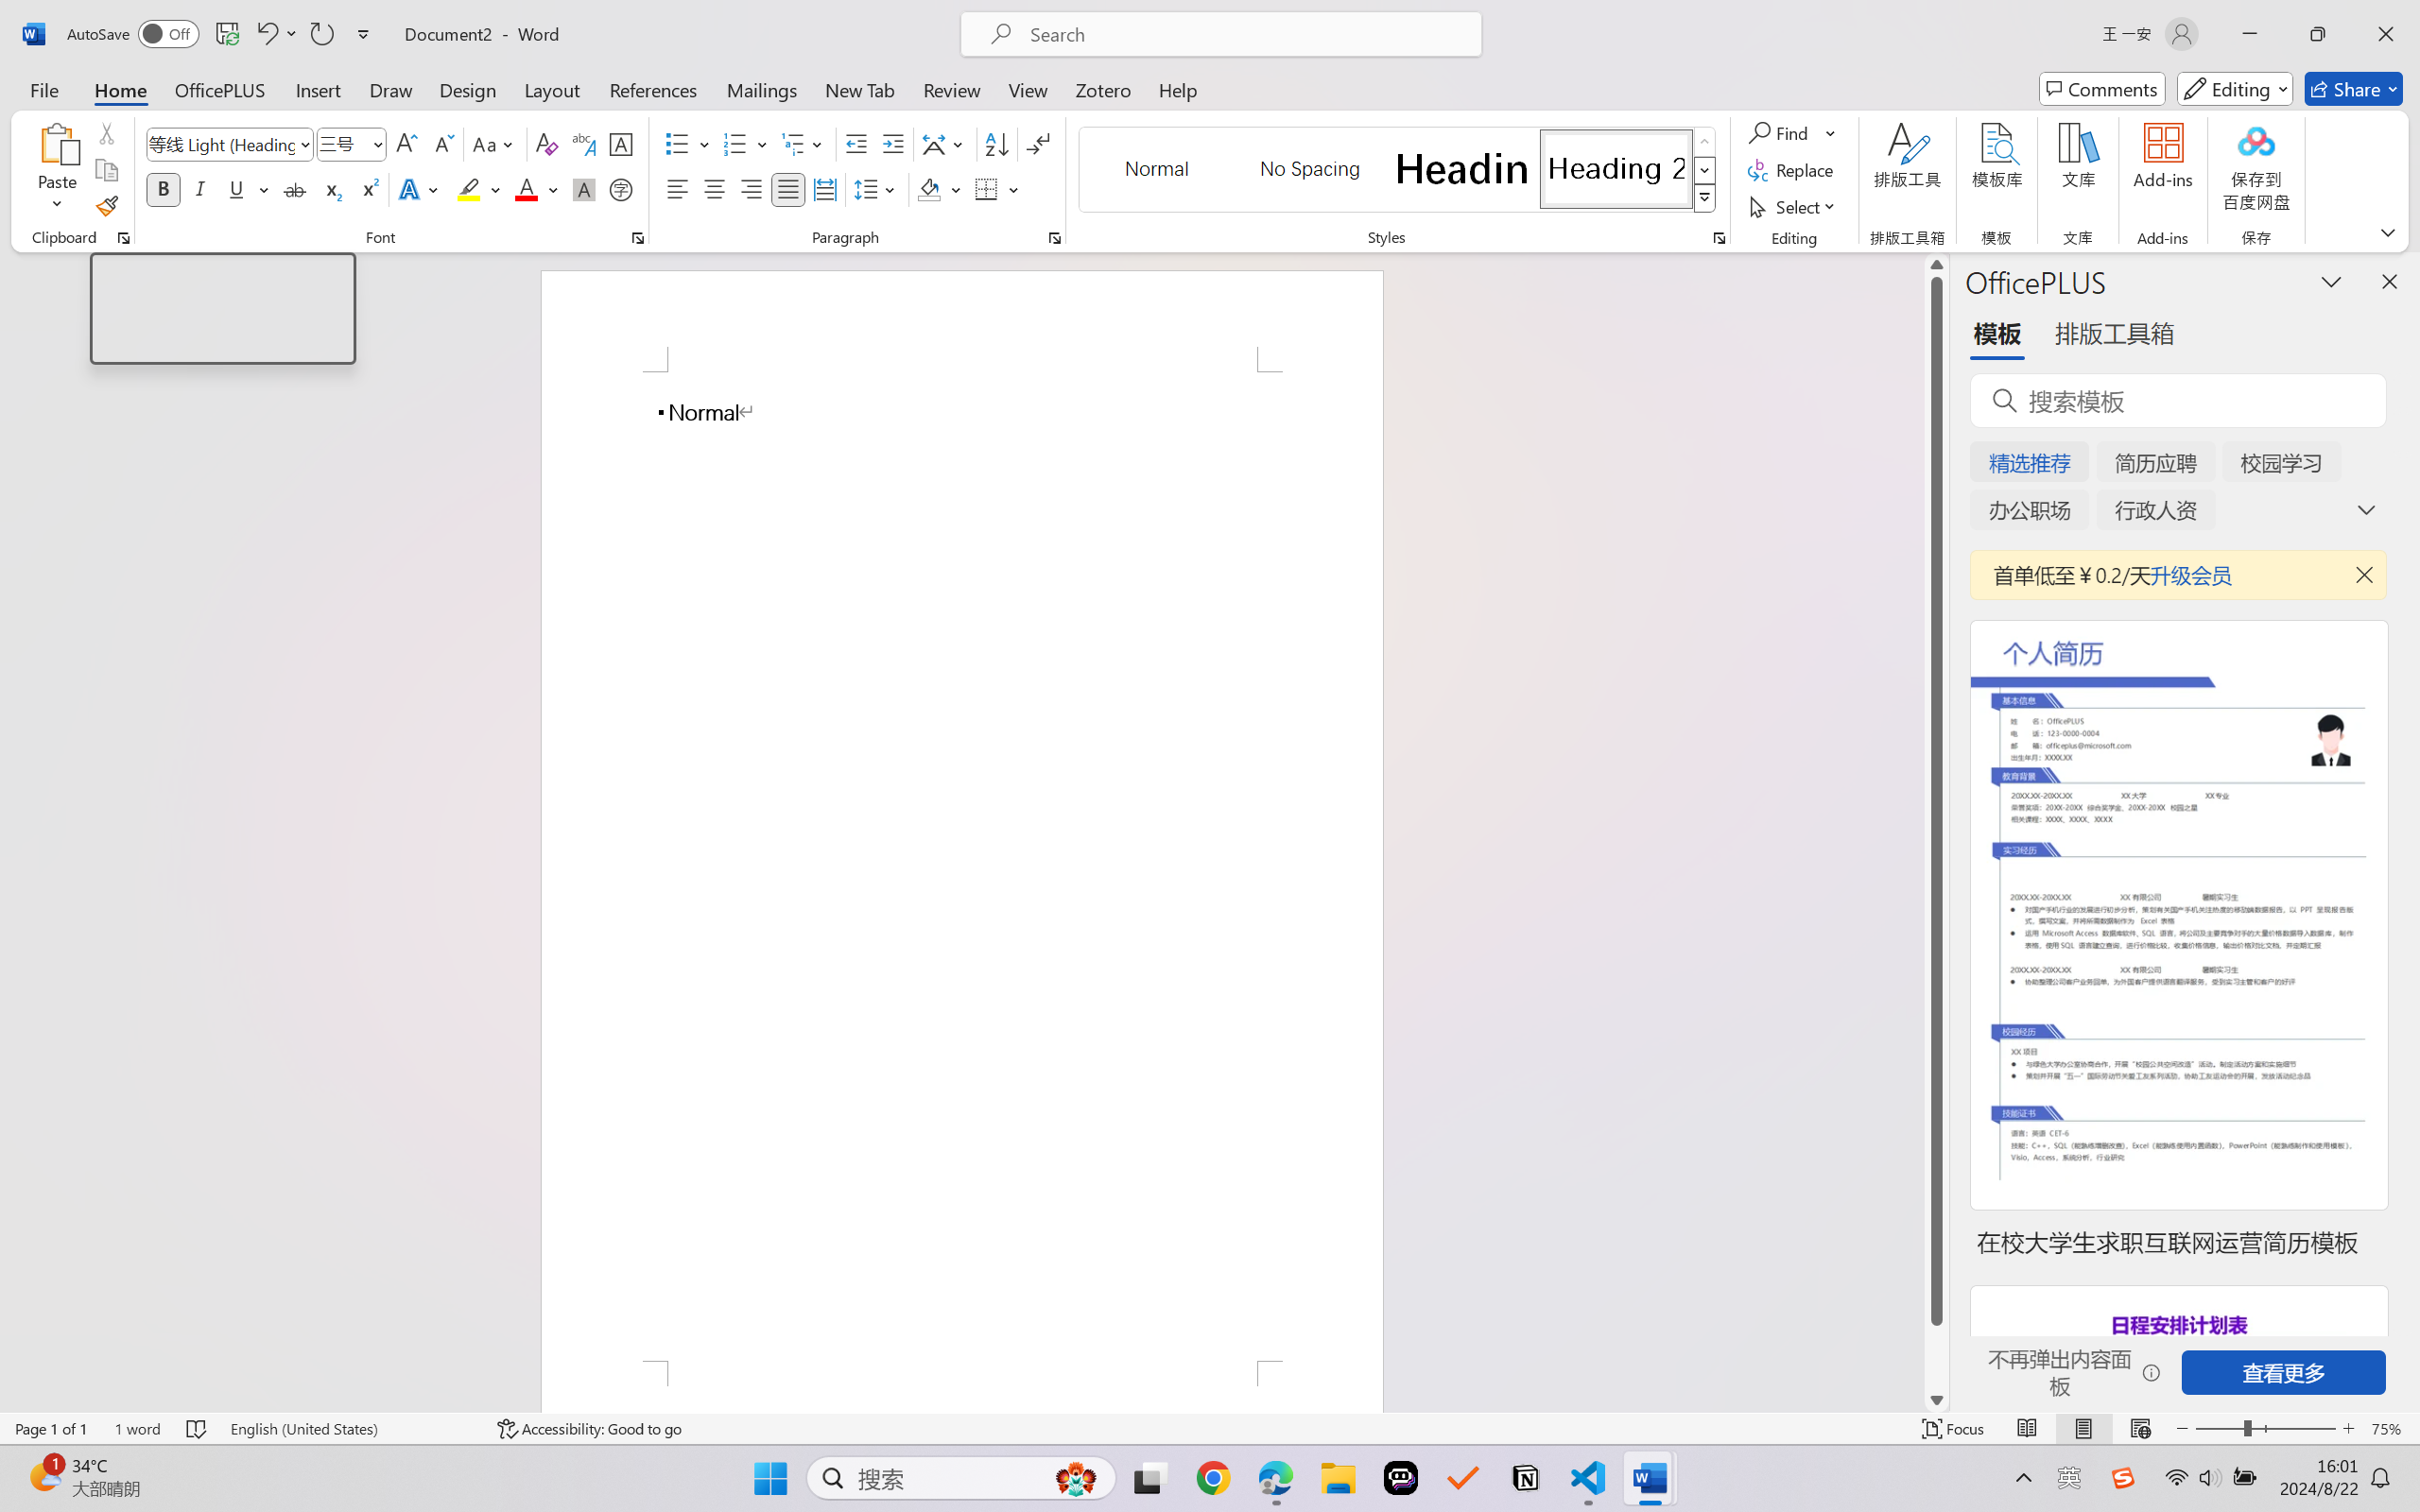 The width and height of the screenshot is (2420, 1512). Describe the element at coordinates (321, 34) in the screenshot. I see `Repeat Doc Close` at that location.